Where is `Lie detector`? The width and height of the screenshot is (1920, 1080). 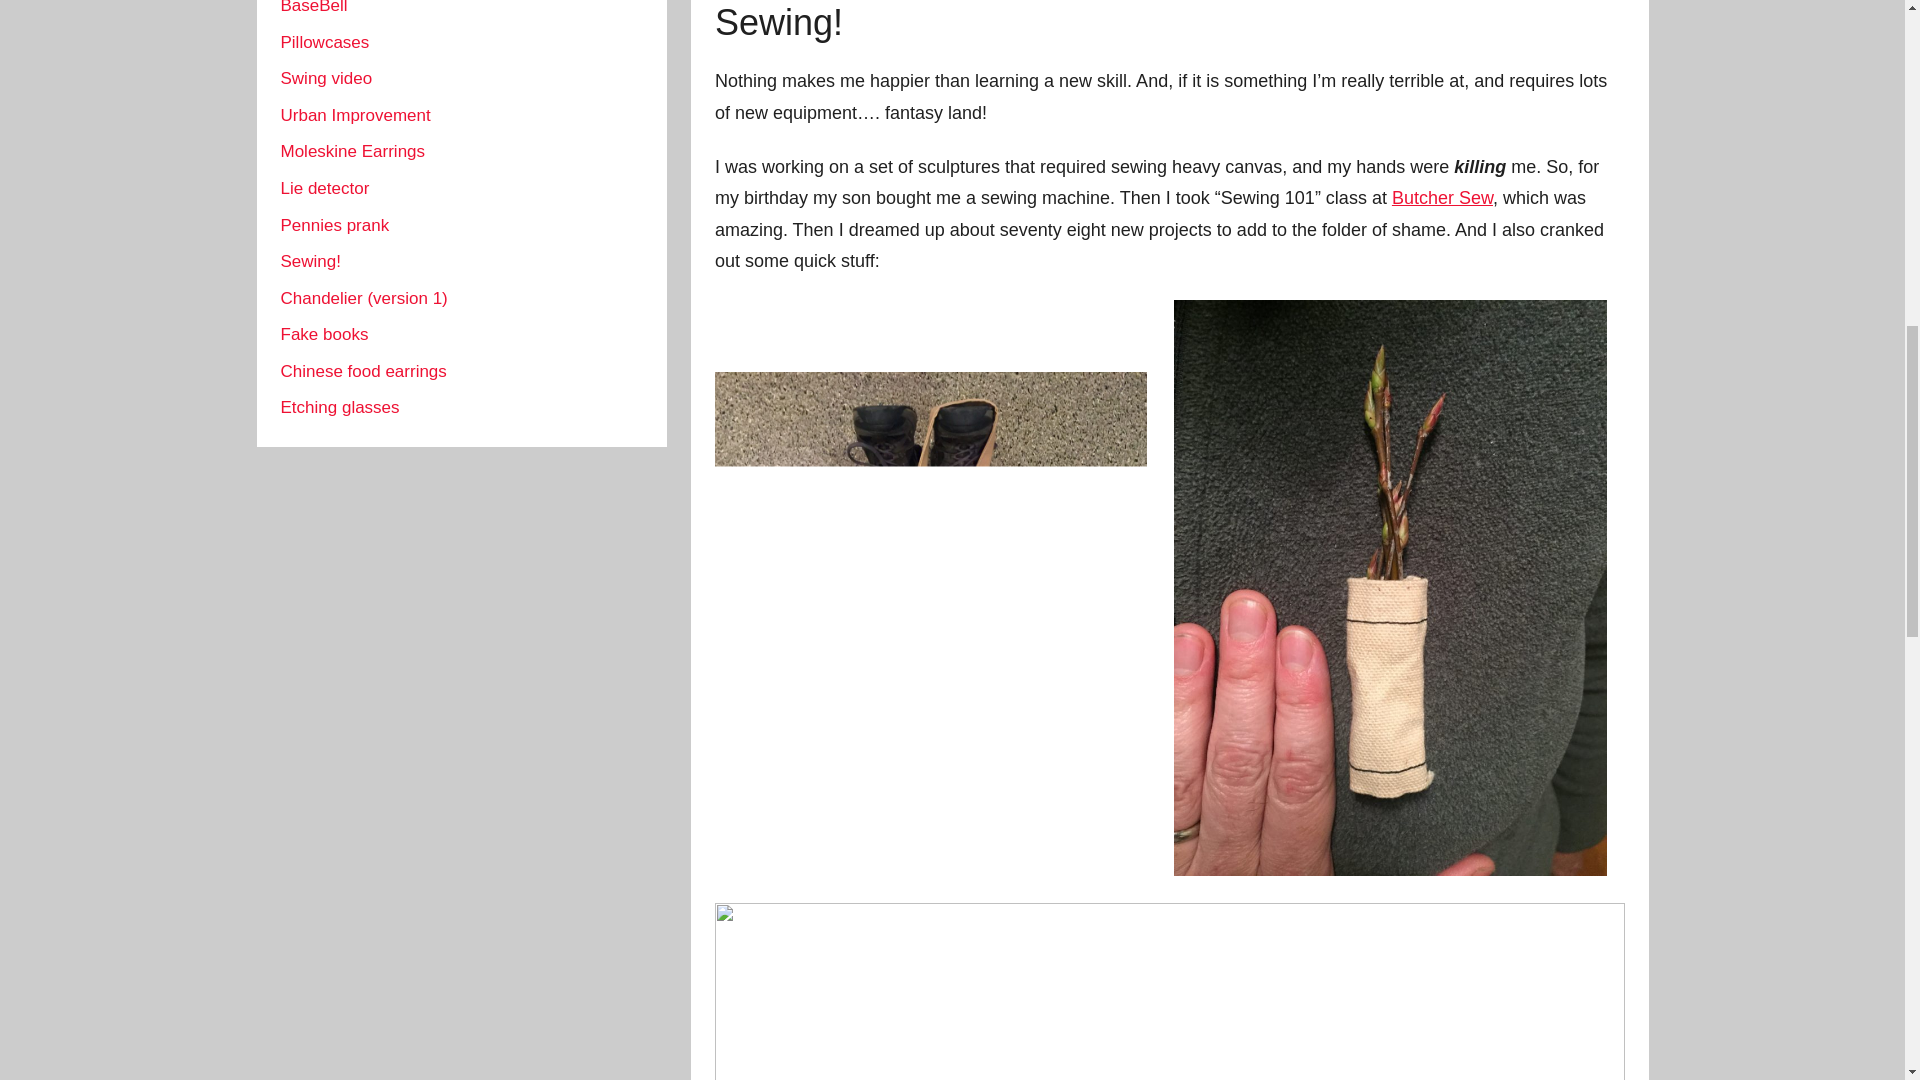
Lie detector is located at coordinates (324, 188).